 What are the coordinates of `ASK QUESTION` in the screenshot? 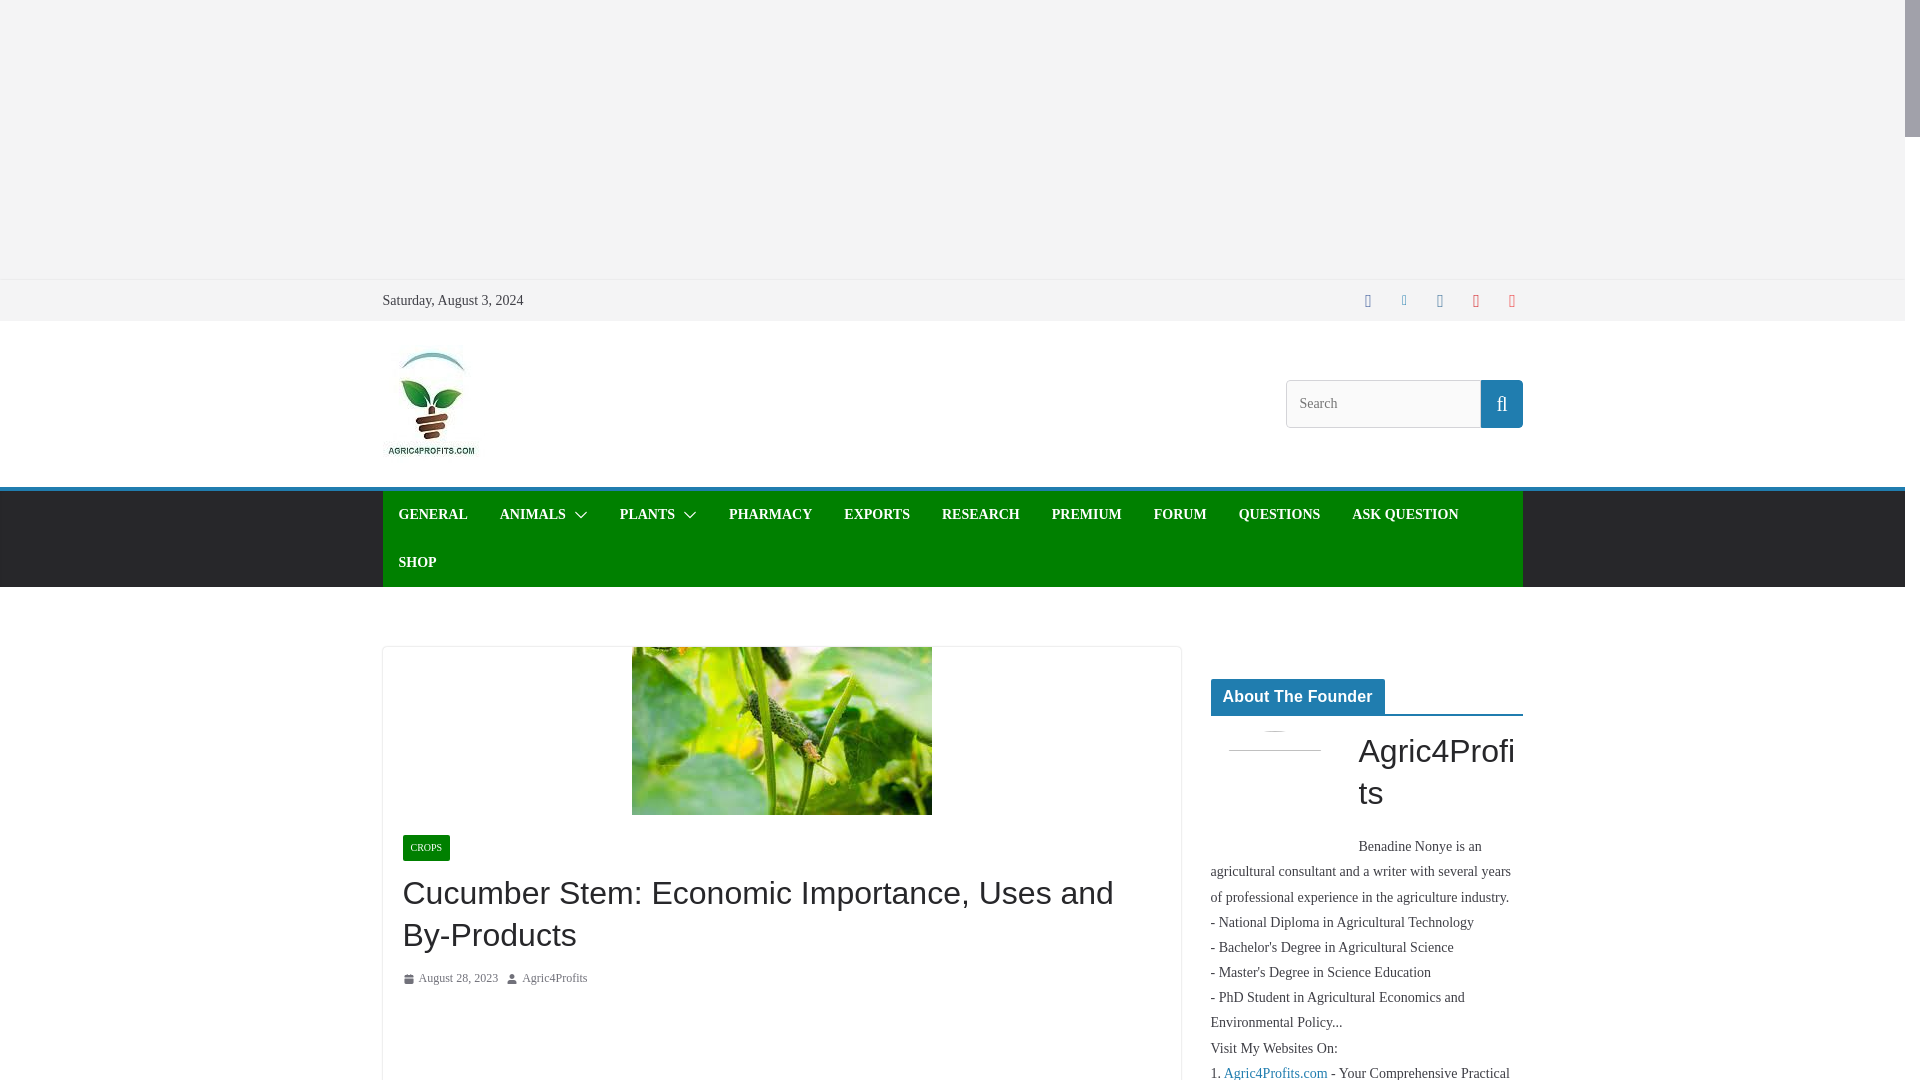 It's located at (1404, 515).